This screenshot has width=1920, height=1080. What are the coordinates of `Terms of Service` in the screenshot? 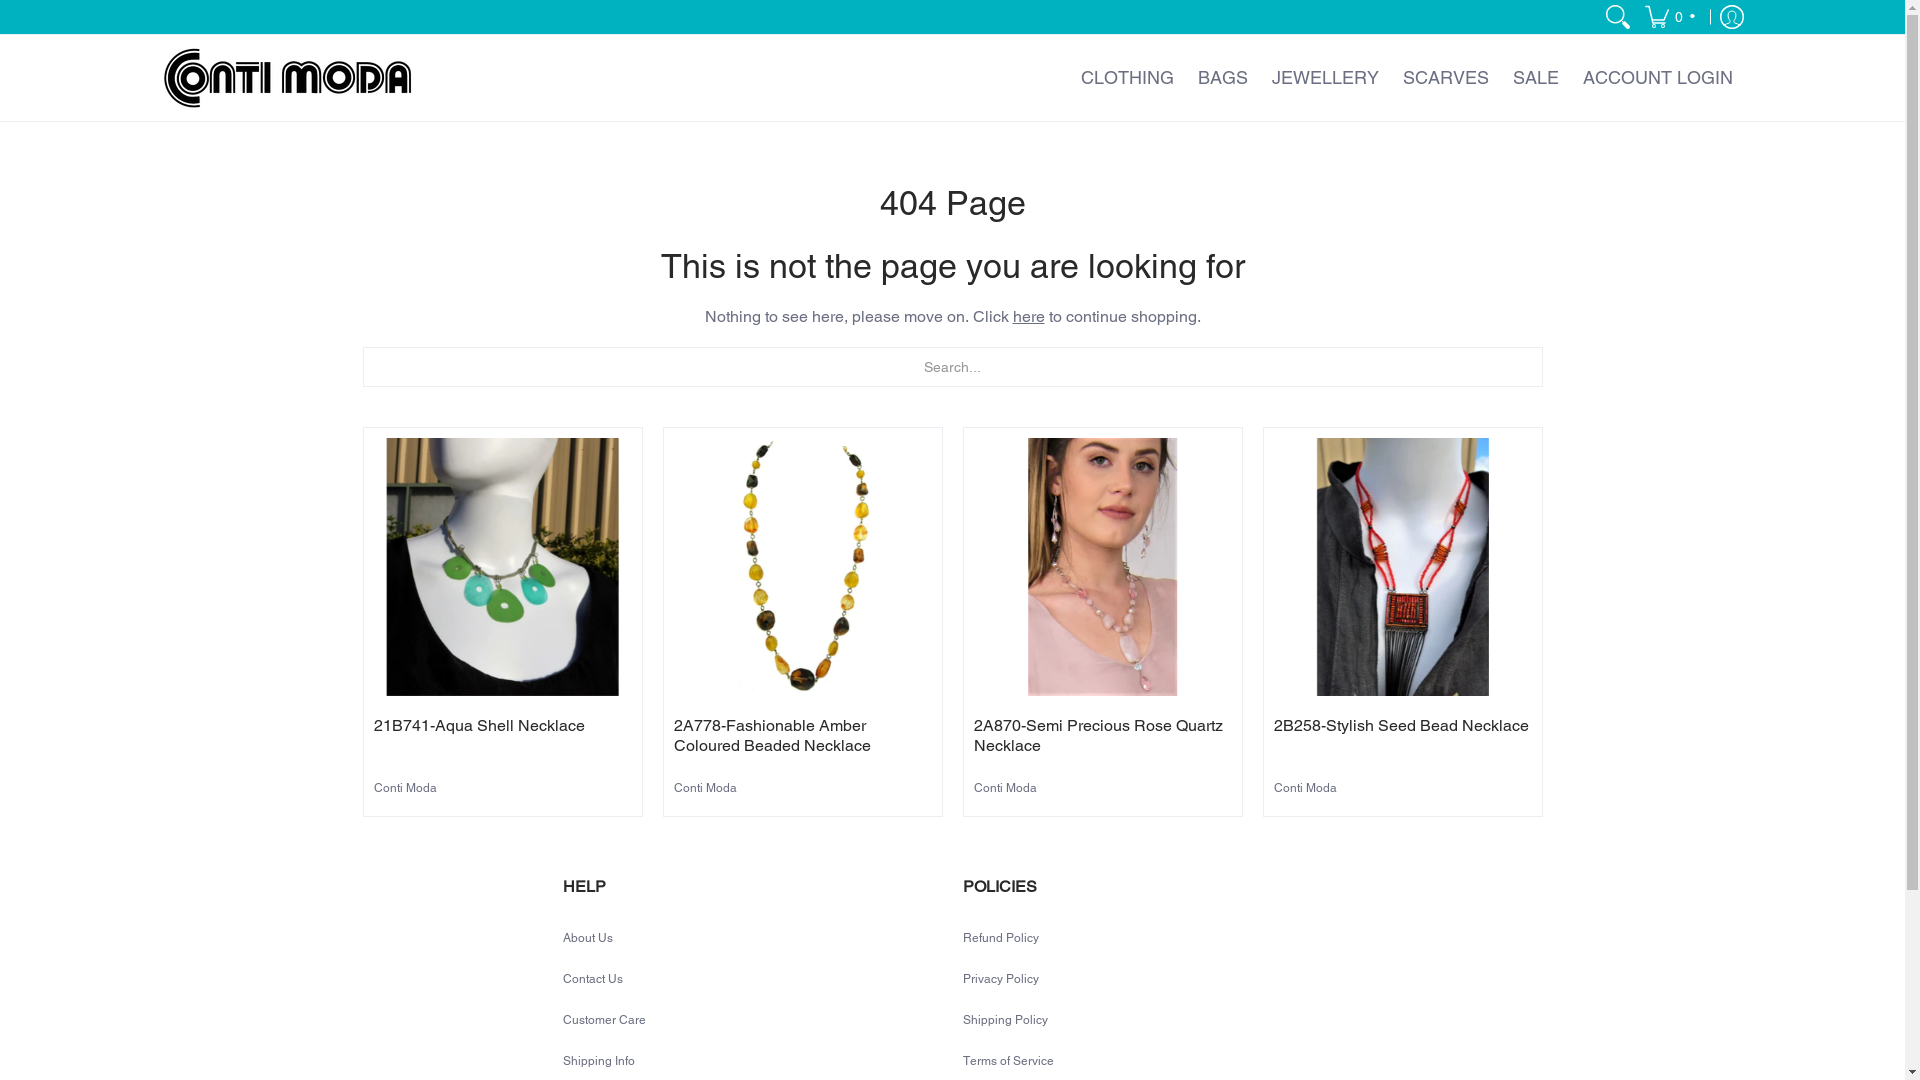 It's located at (1008, 1061).